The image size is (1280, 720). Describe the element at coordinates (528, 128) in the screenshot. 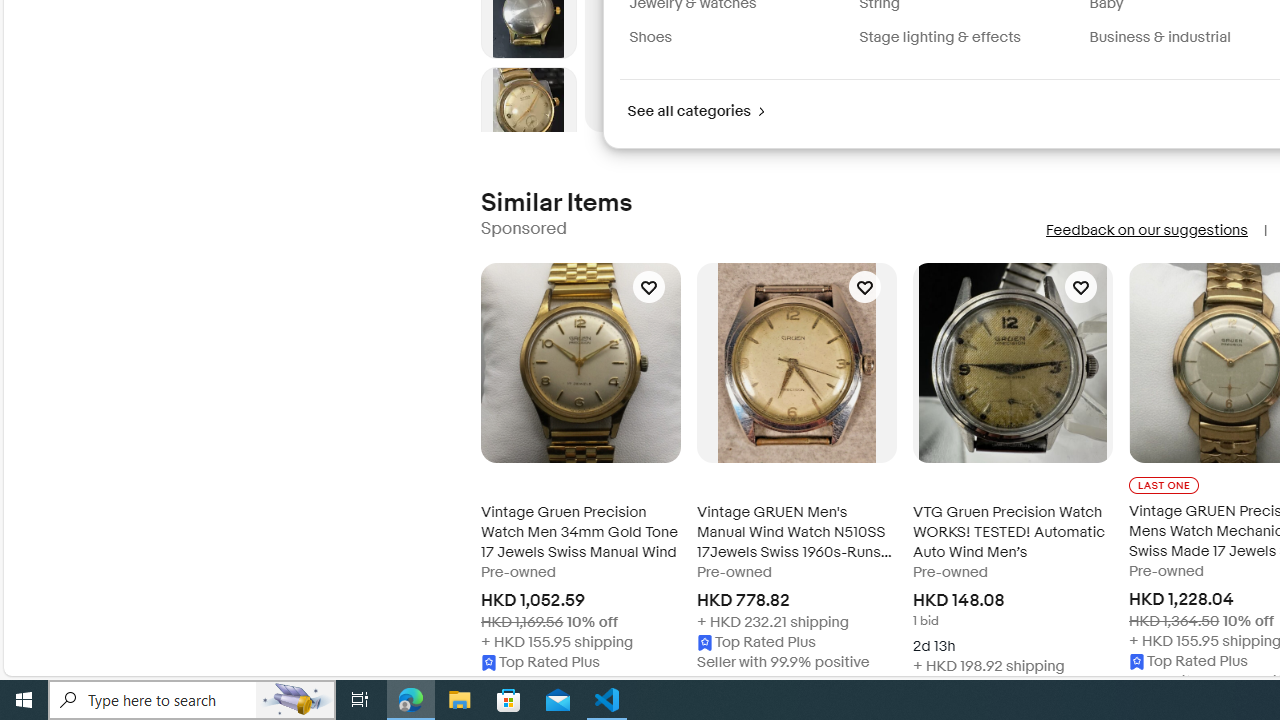

I see `Next image - Item images thumbnails` at that location.